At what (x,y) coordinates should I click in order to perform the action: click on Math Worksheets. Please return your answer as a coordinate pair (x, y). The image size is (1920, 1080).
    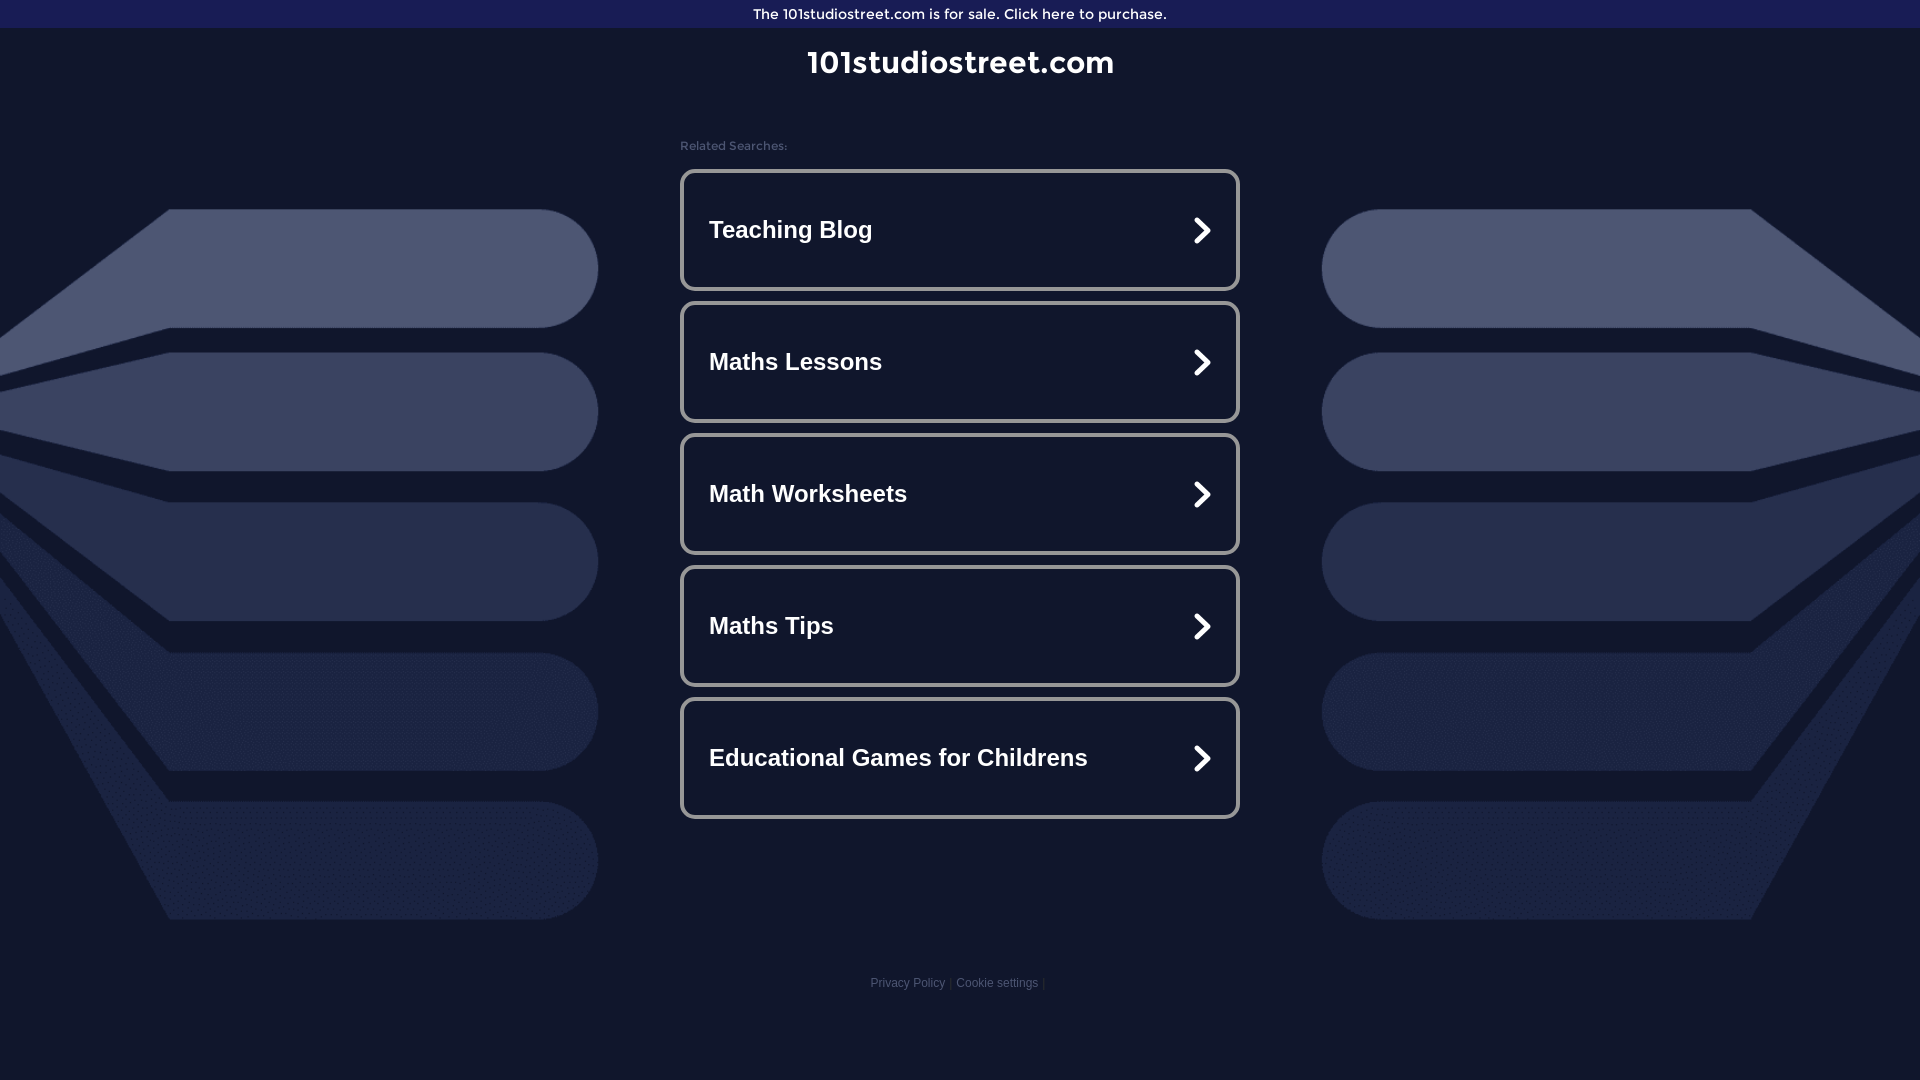
    Looking at the image, I should click on (960, 494).